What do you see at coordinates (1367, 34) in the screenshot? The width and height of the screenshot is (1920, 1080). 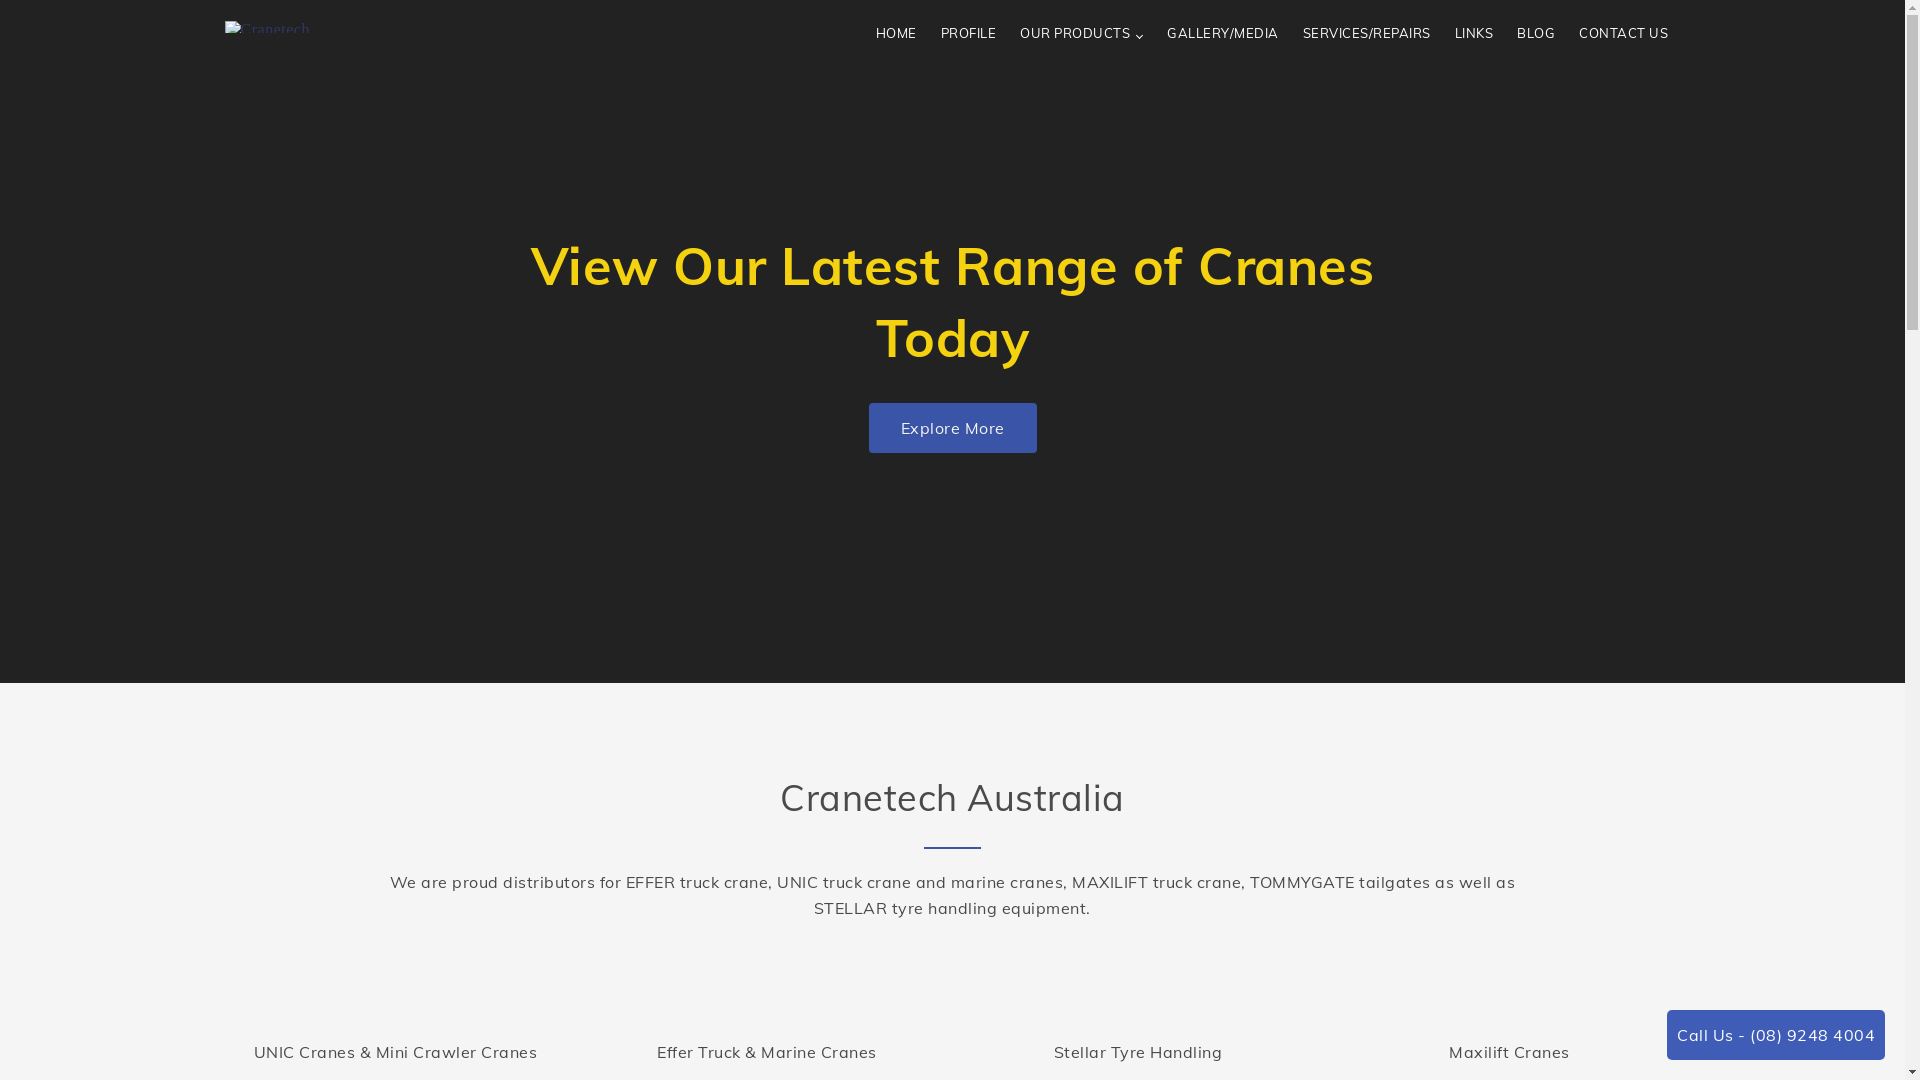 I see `SERVICES/REPAIRS` at bounding box center [1367, 34].